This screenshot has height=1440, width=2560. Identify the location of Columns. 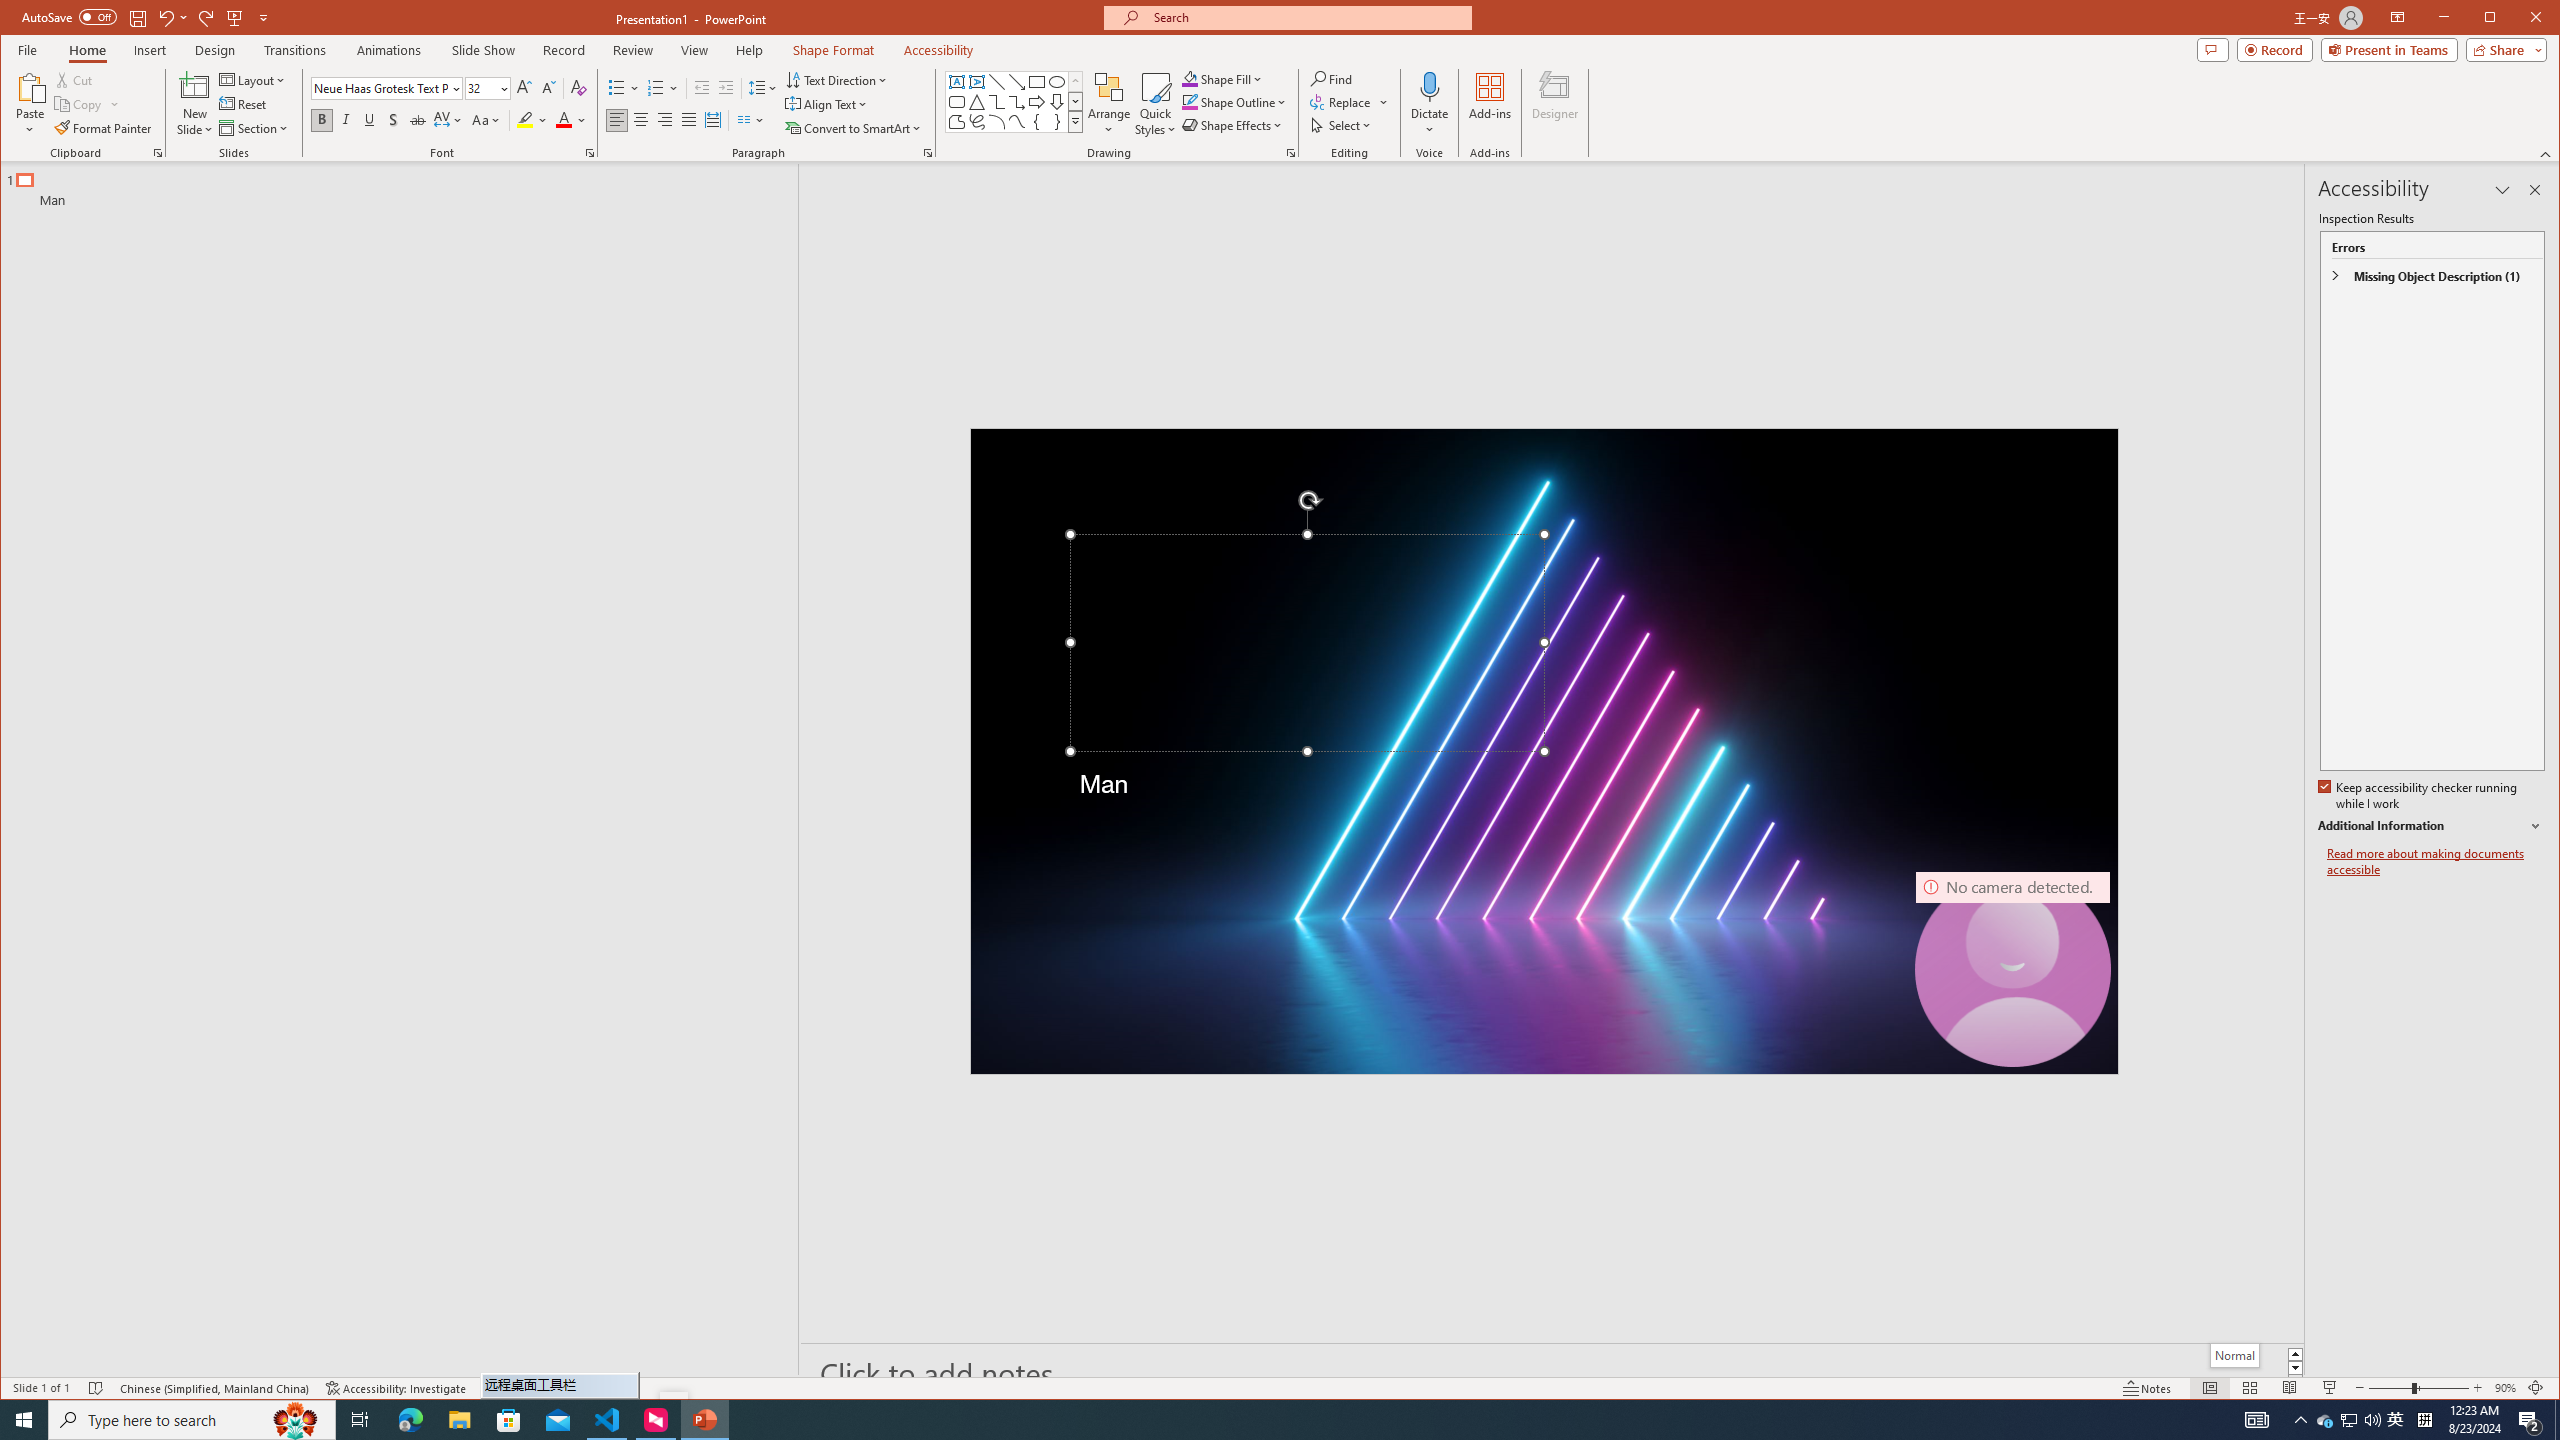
(750, 120).